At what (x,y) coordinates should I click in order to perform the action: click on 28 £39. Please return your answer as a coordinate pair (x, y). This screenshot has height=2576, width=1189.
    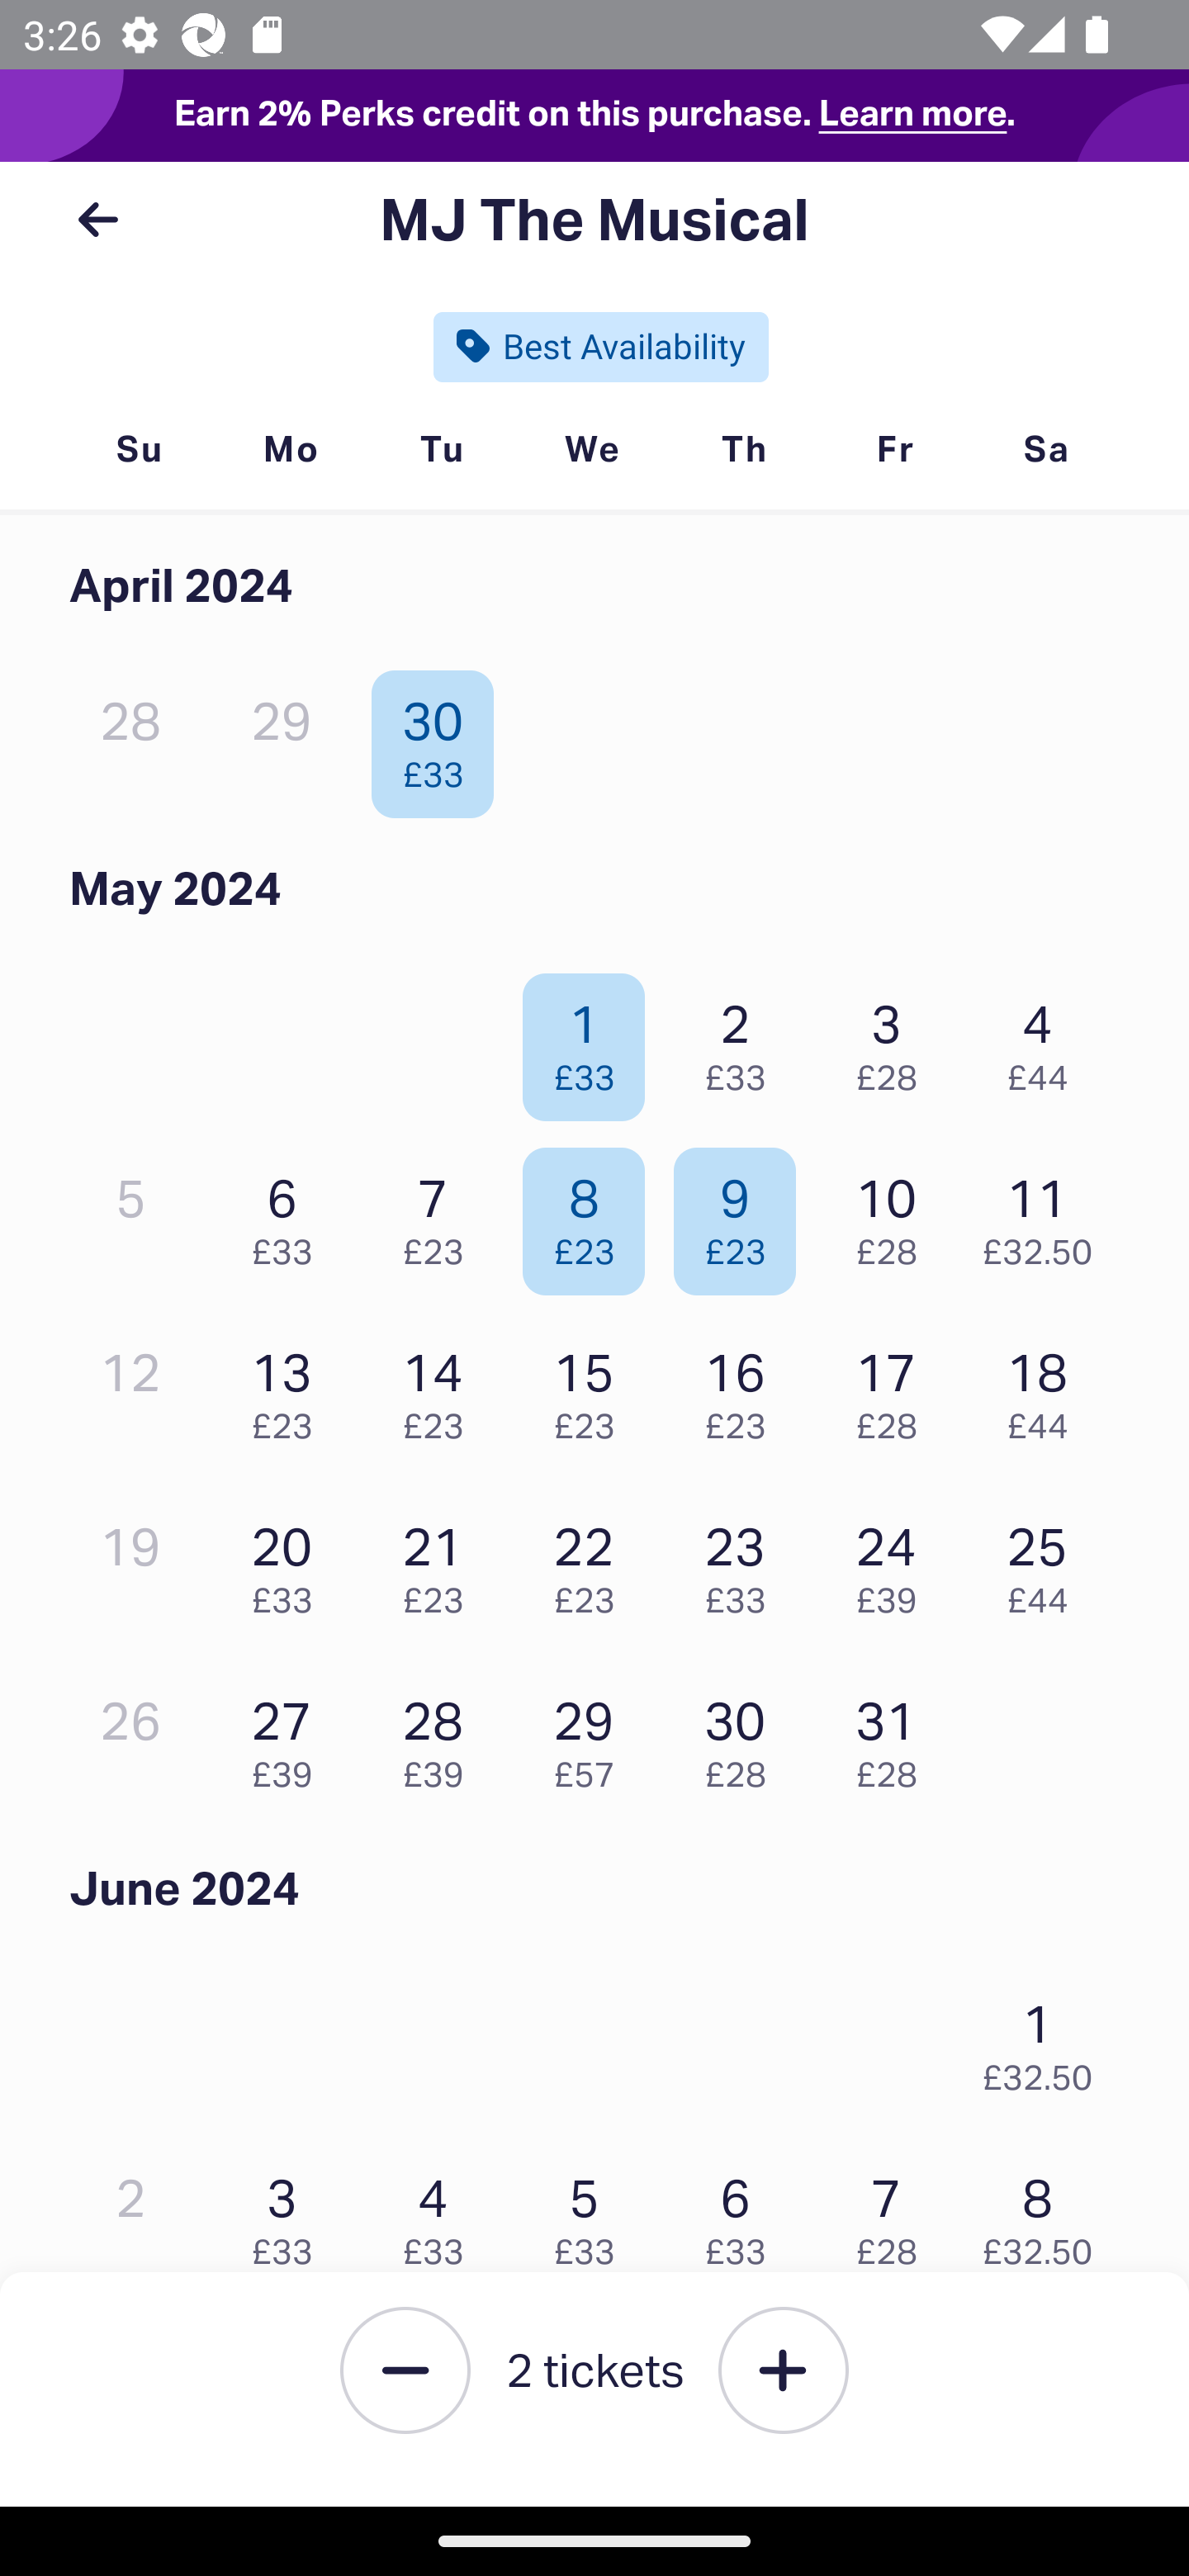
    Looking at the image, I should click on (441, 1737).